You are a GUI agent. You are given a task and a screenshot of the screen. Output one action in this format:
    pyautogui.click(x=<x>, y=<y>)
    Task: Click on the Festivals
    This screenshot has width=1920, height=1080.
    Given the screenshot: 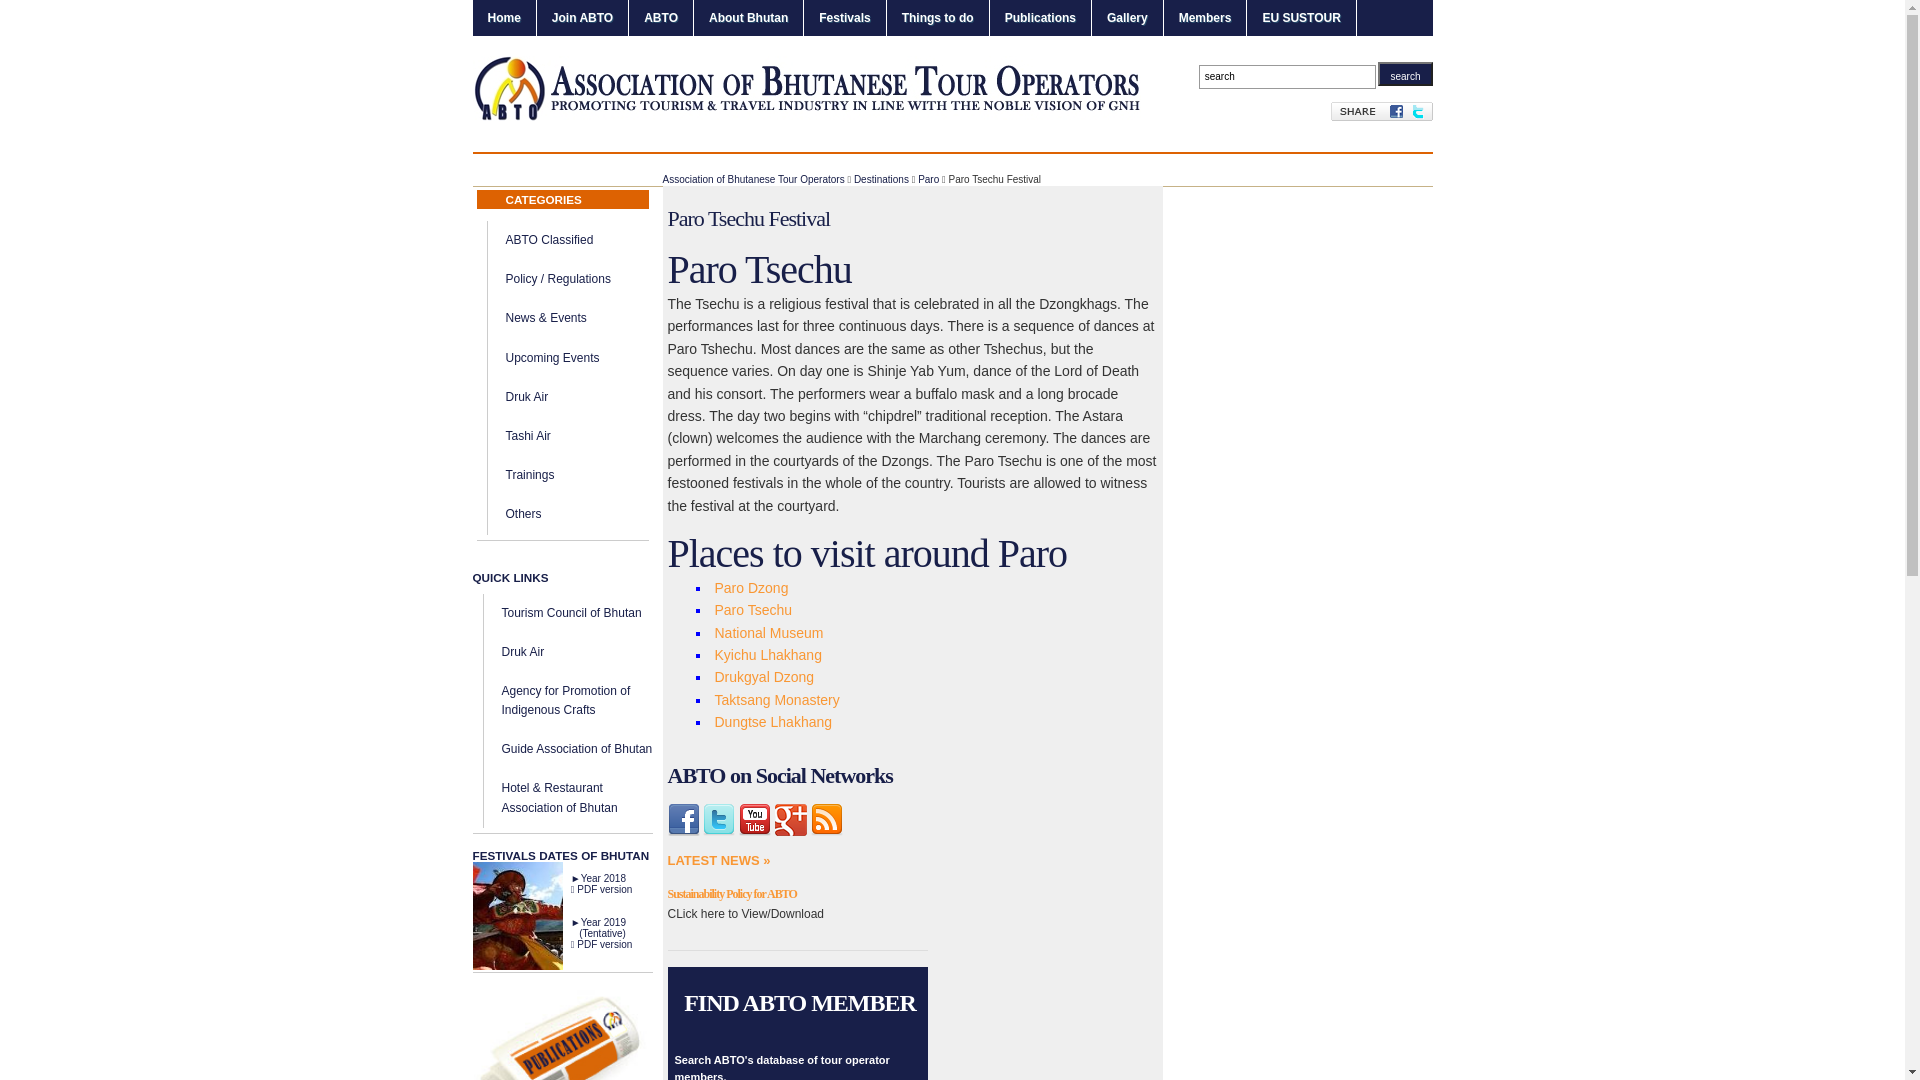 What is the action you would take?
    pyautogui.click(x=844, y=18)
    